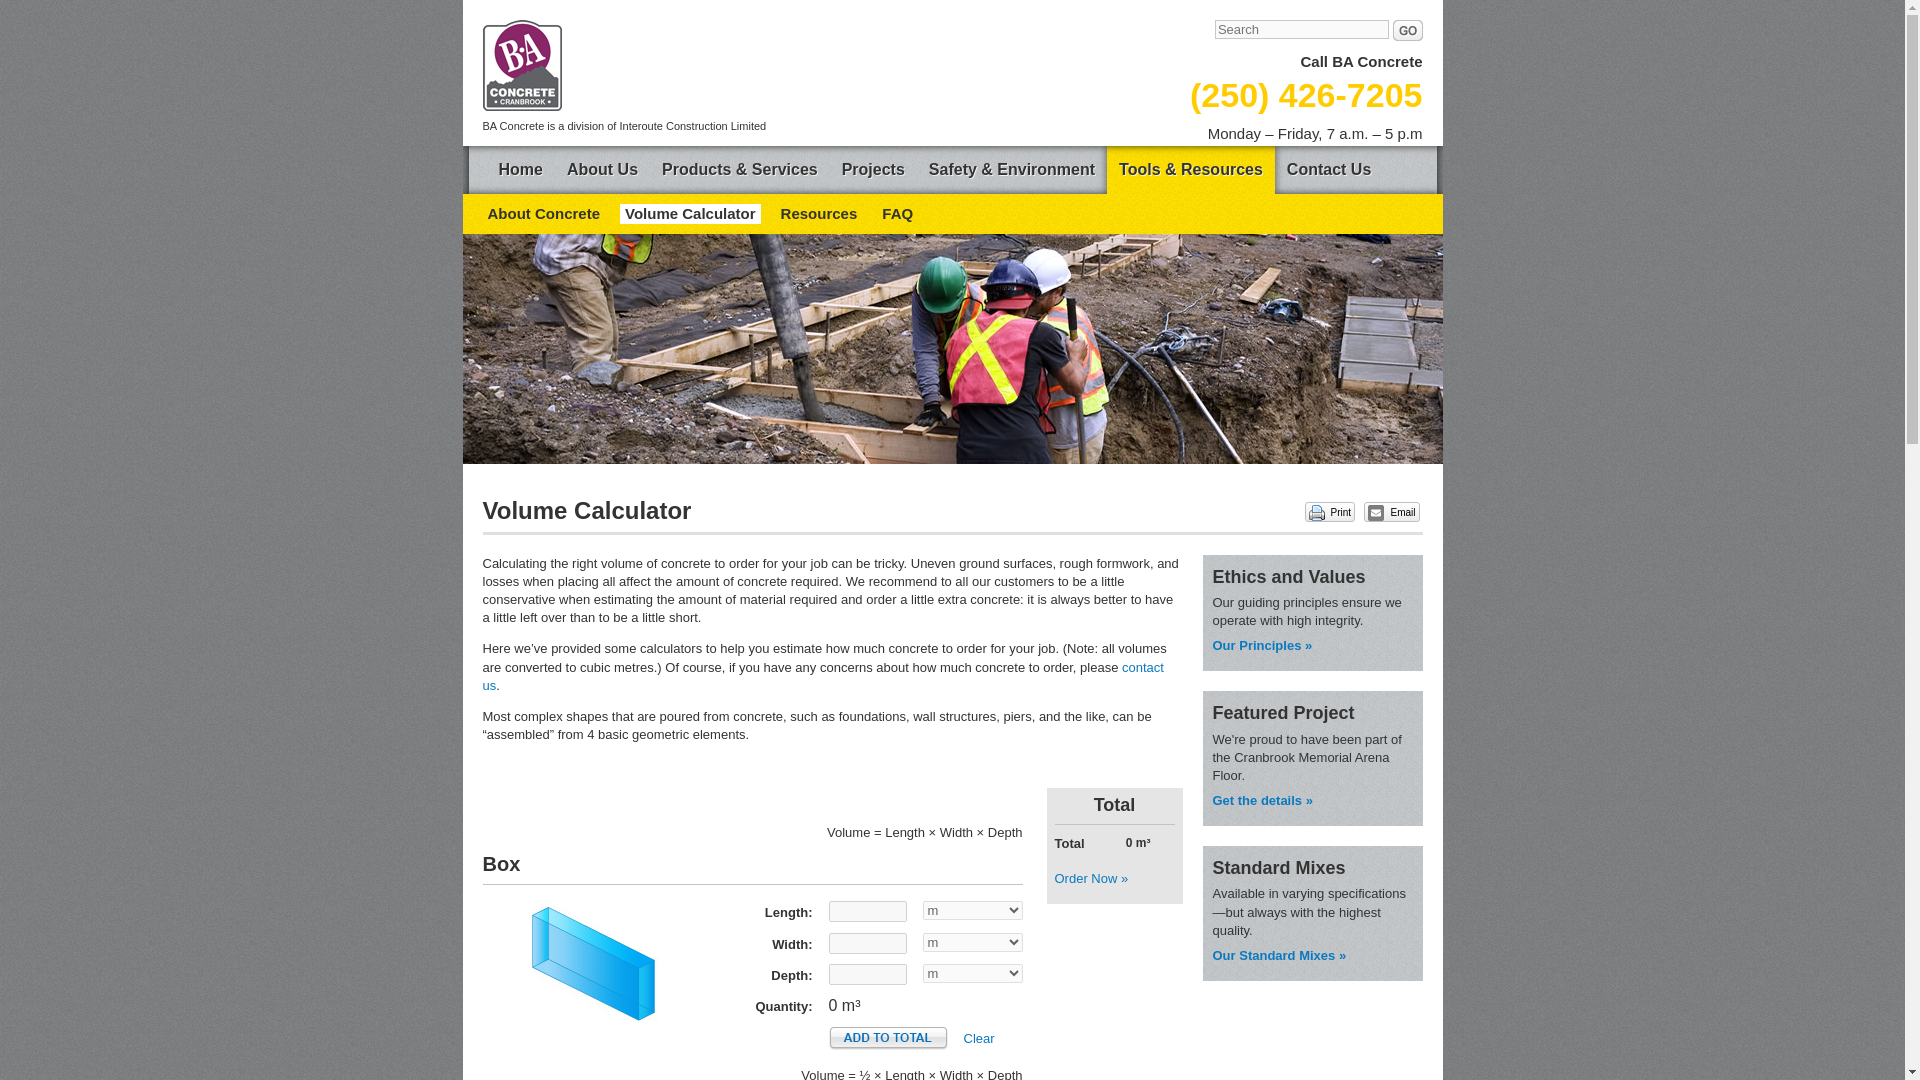 The width and height of the screenshot is (1920, 1080). Describe the element at coordinates (1328, 170) in the screenshot. I see `Contact Us` at that location.